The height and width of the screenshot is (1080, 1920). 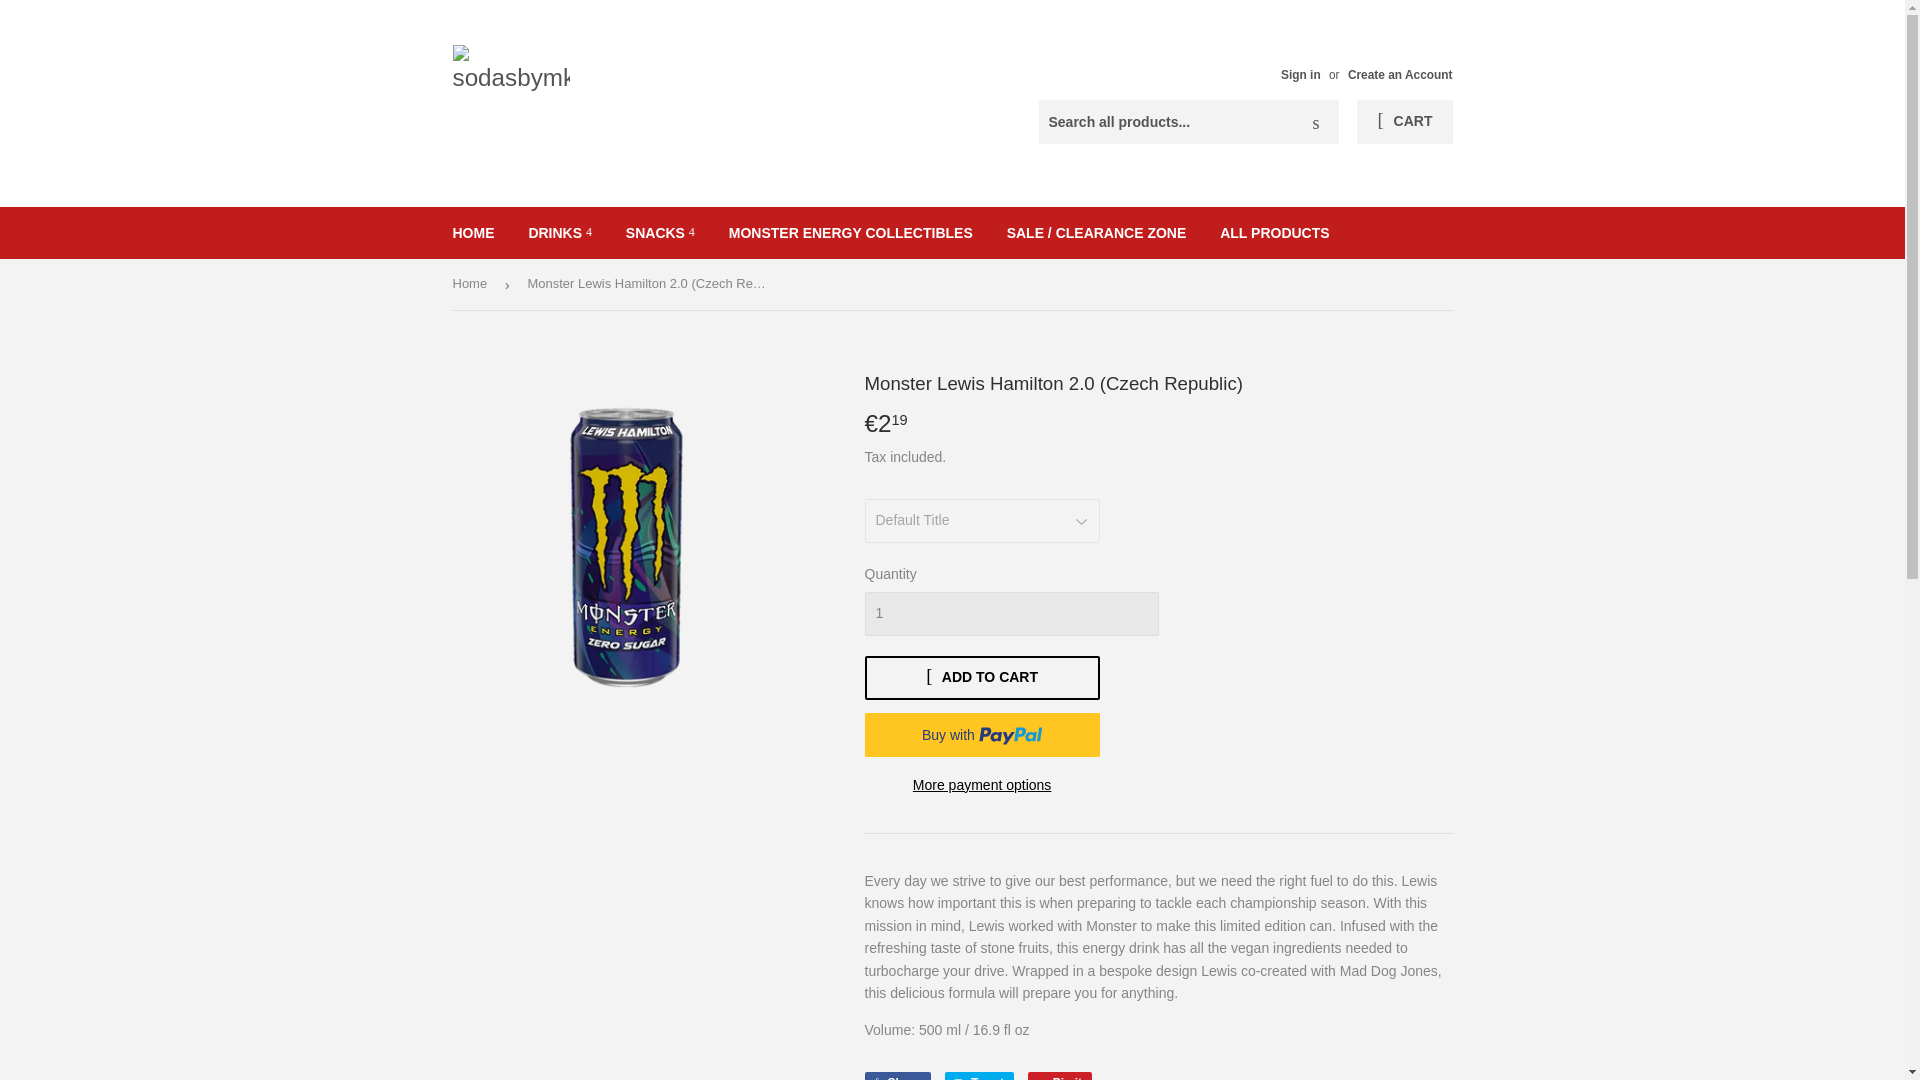 What do you see at coordinates (1316, 122) in the screenshot?
I see `Search` at bounding box center [1316, 122].